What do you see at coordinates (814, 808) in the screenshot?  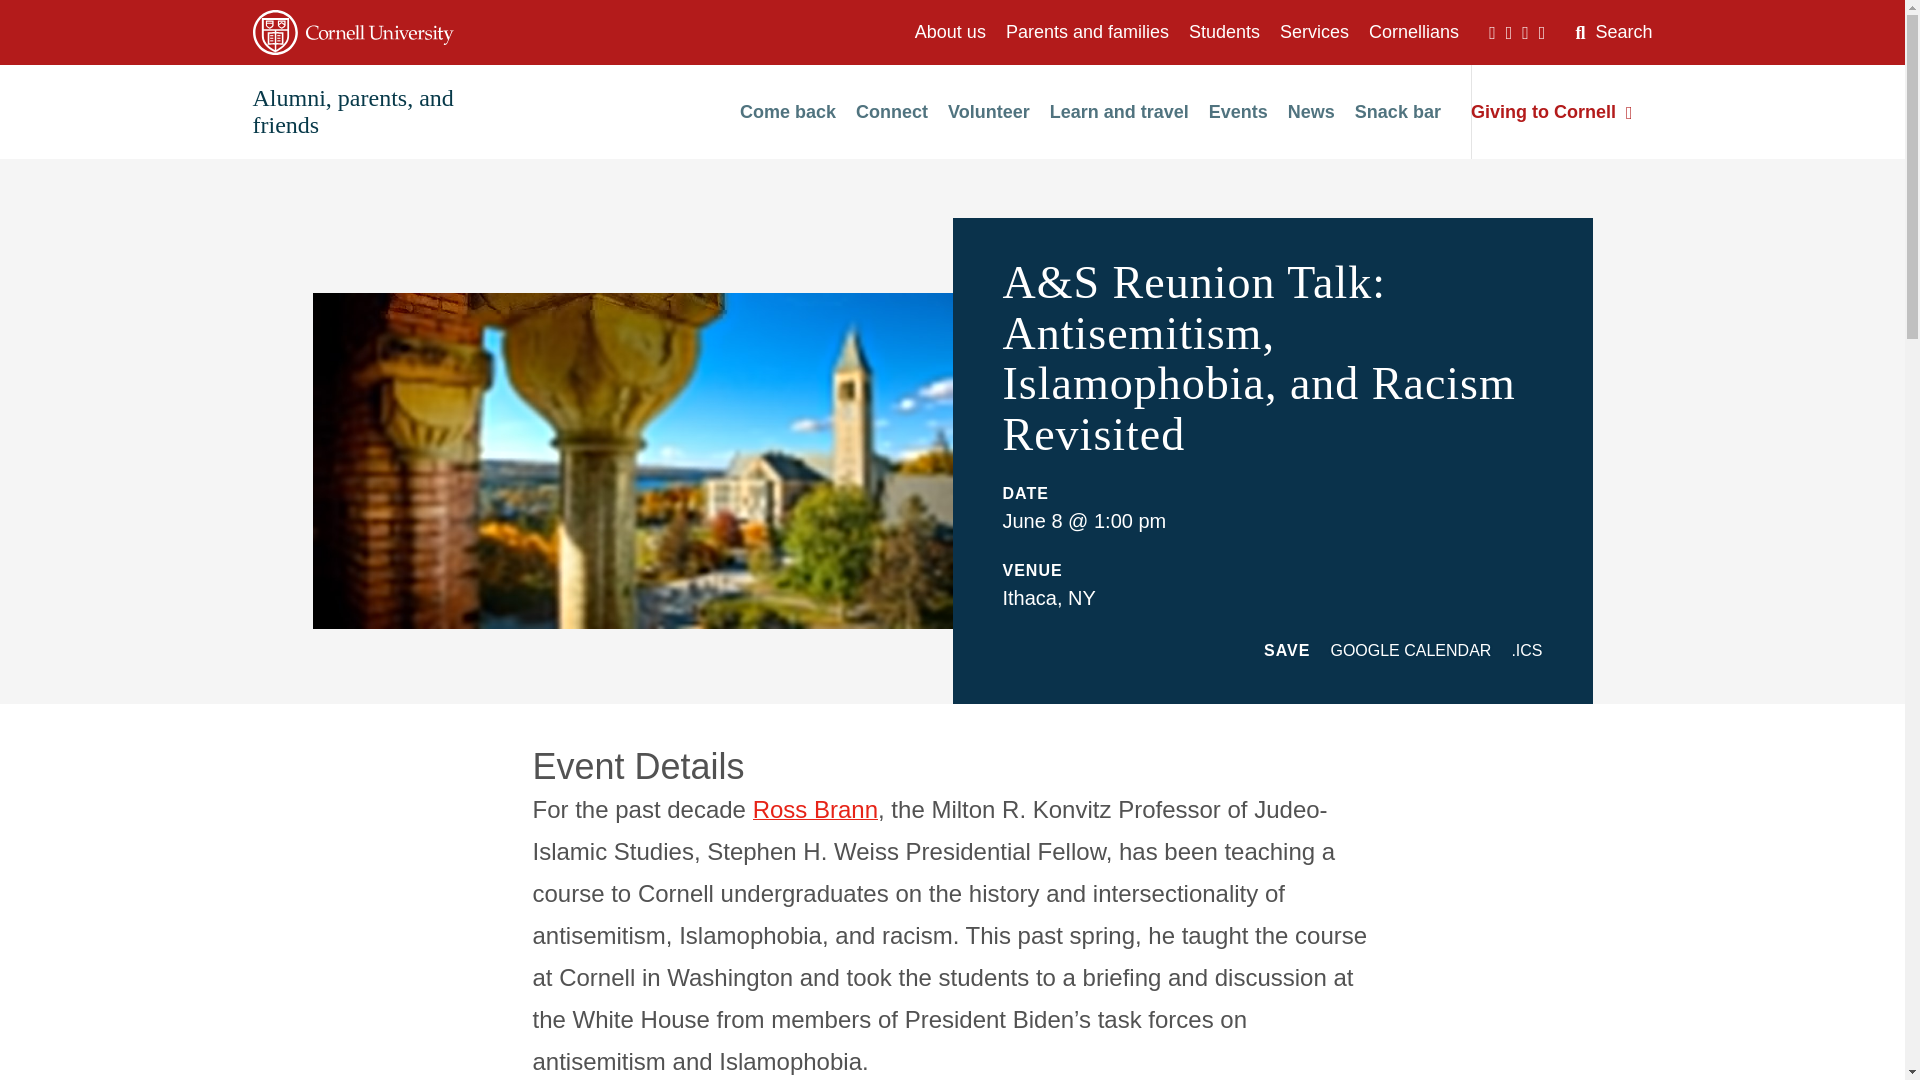 I see `Ross Brann` at bounding box center [814, 808].